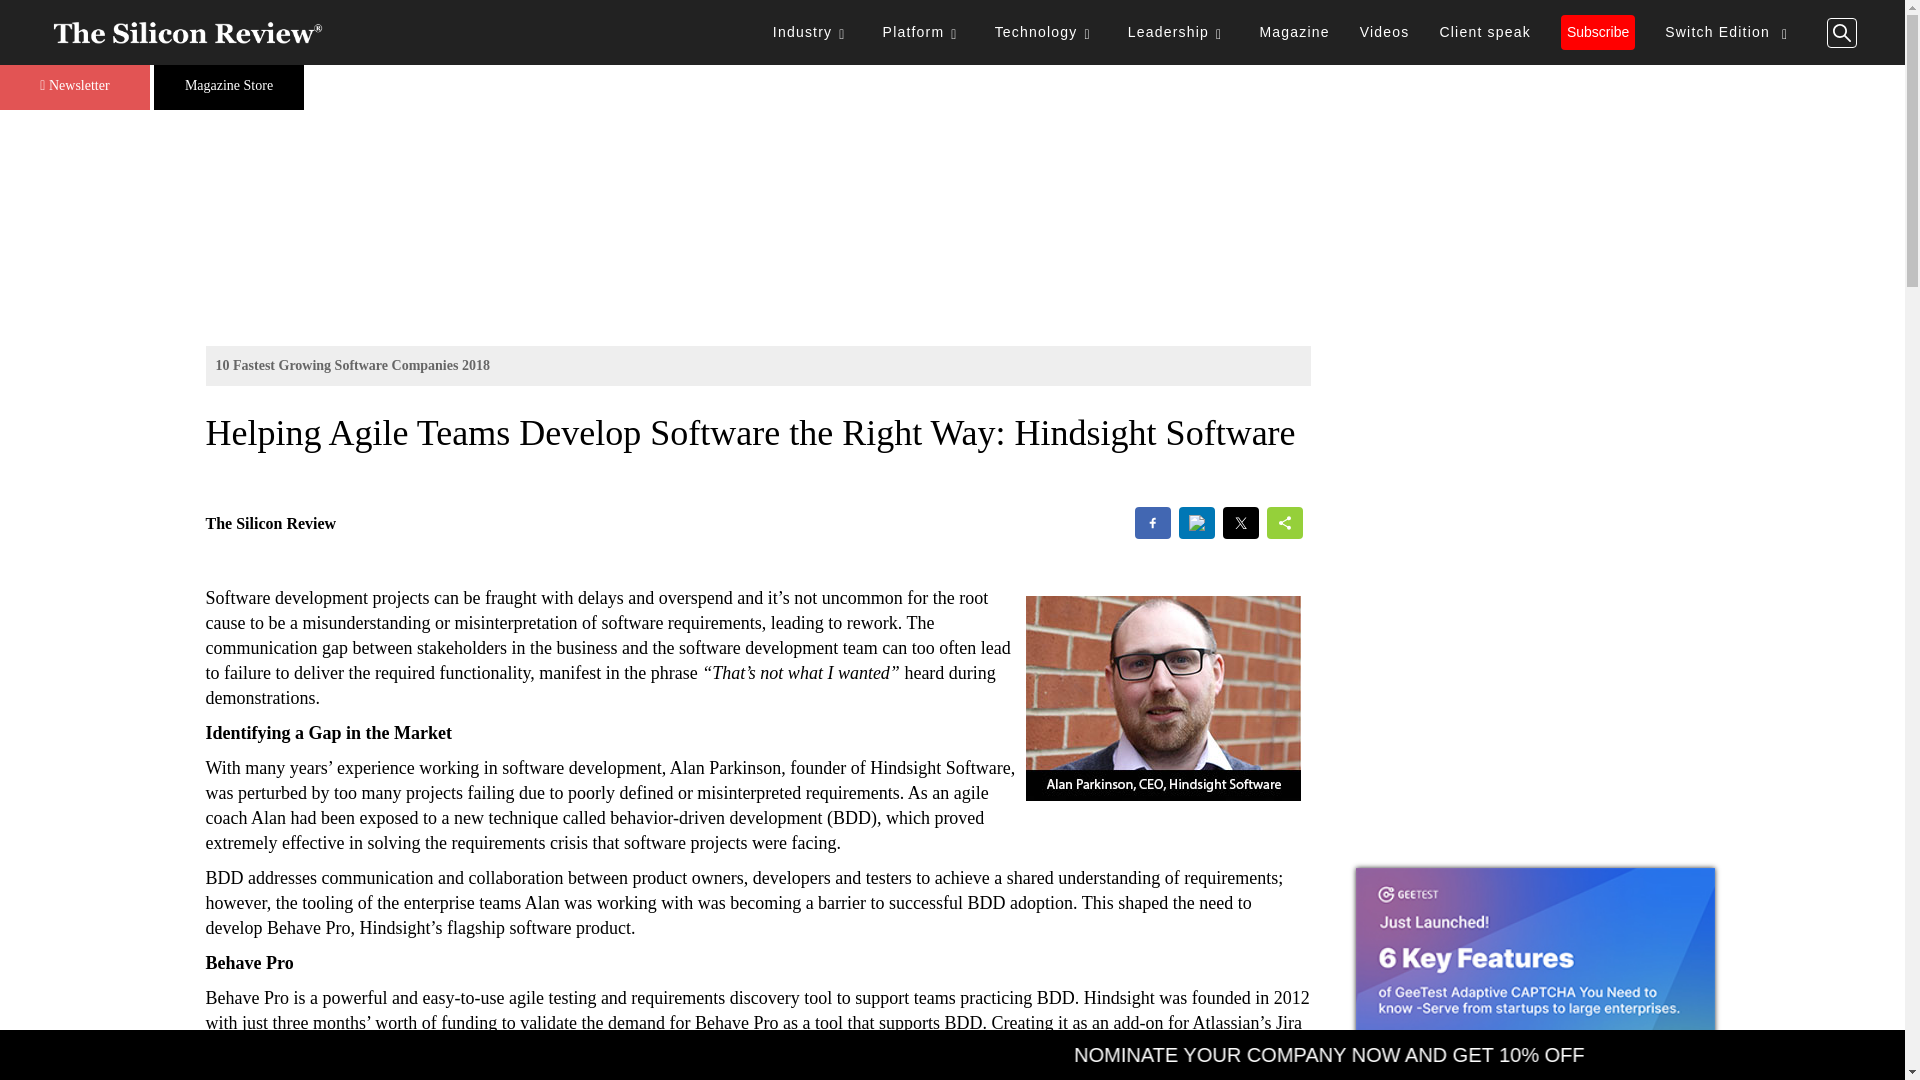  What do you see at coordinates (1534, 435) in the screenshot?
I see `Advertisement` at bounding box center [1534, 435].